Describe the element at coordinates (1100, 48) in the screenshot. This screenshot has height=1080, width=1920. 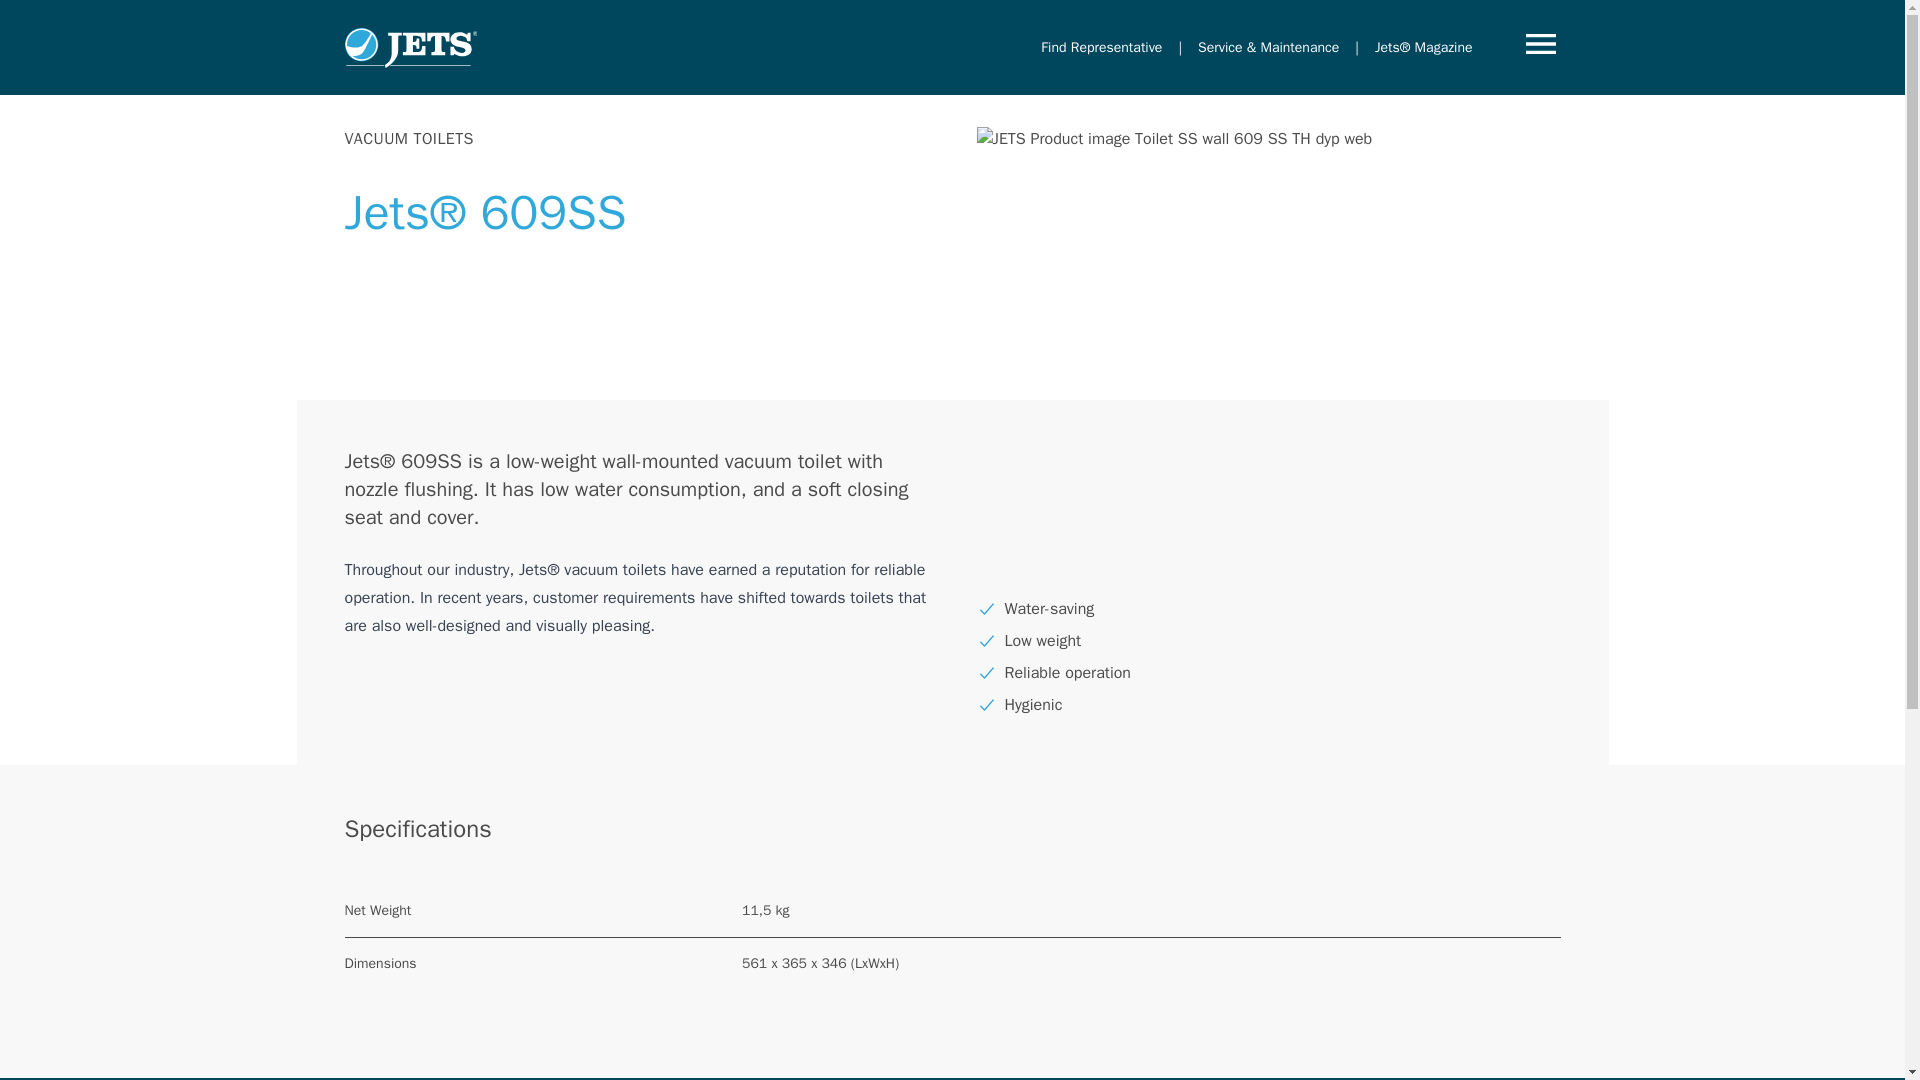
I see `Find Representative` at that location.